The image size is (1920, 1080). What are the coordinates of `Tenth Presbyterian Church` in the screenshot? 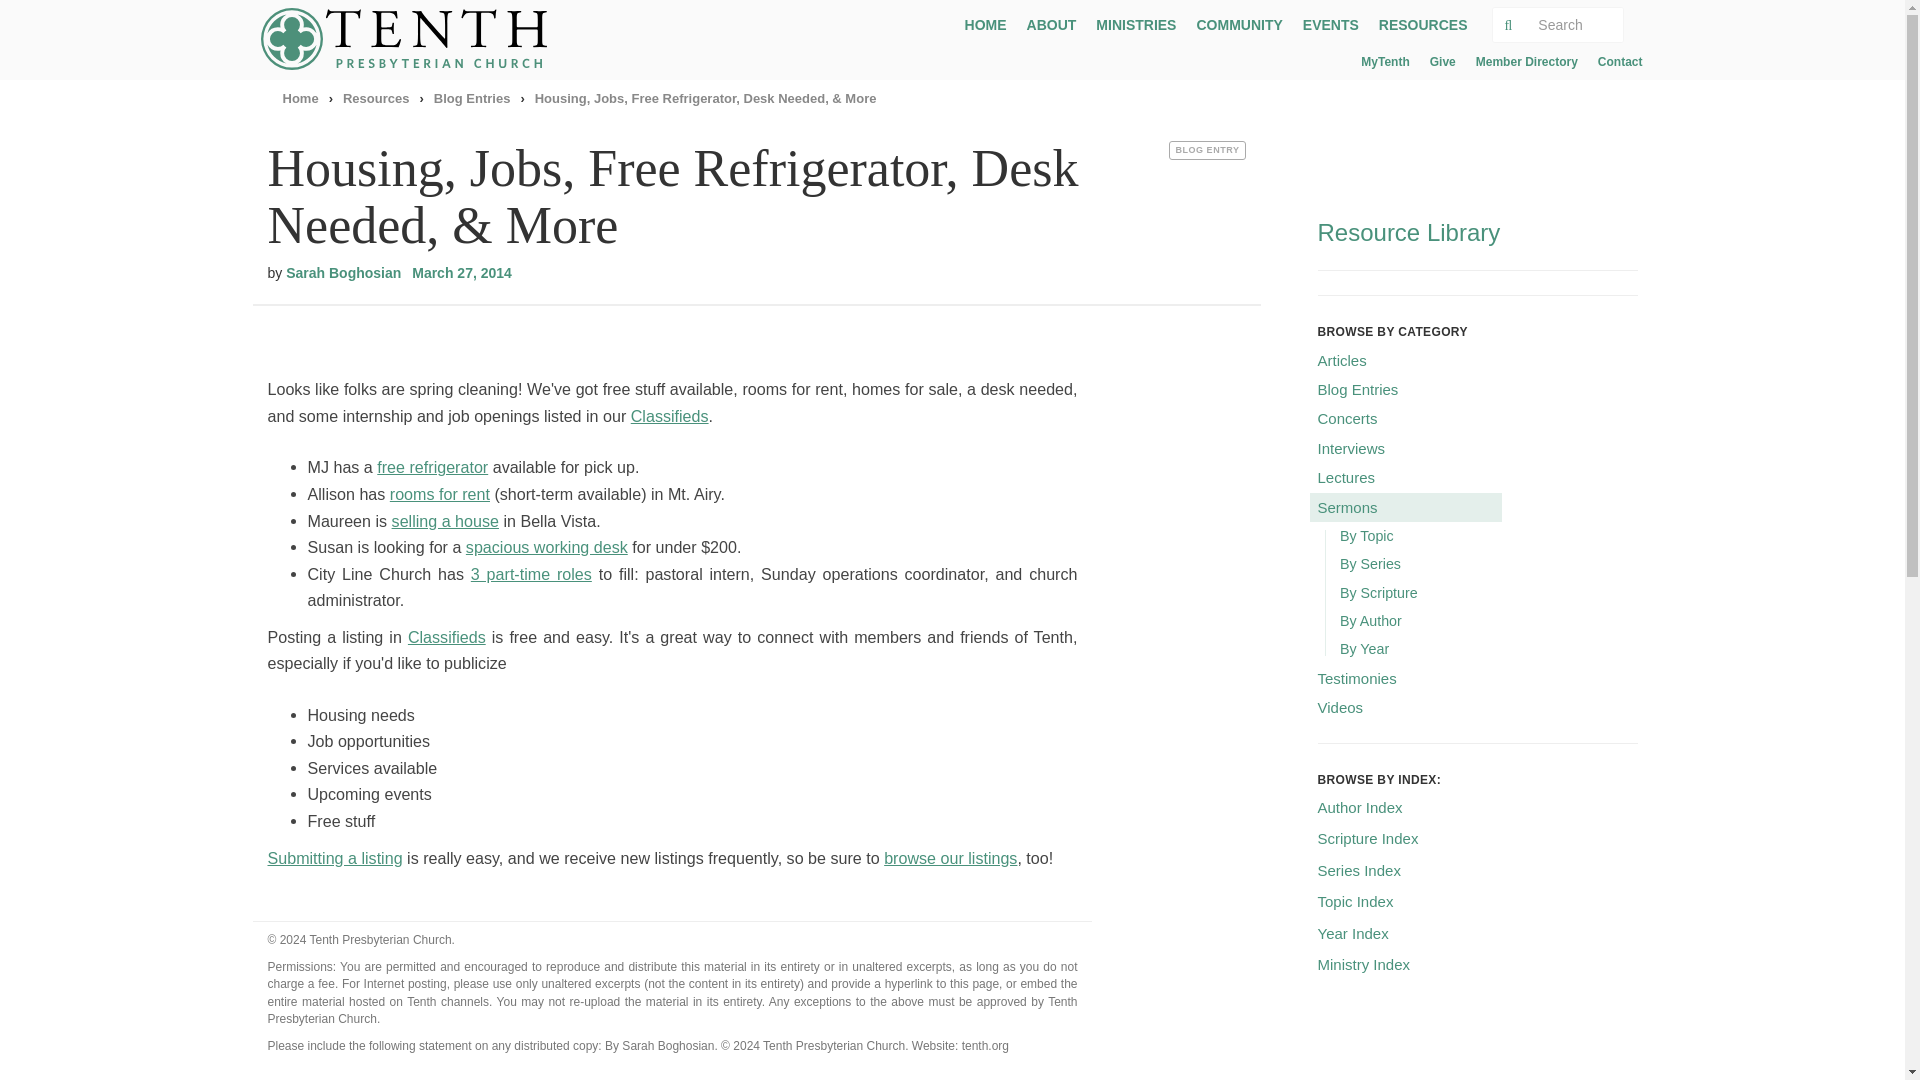 It's located at (410, 38).